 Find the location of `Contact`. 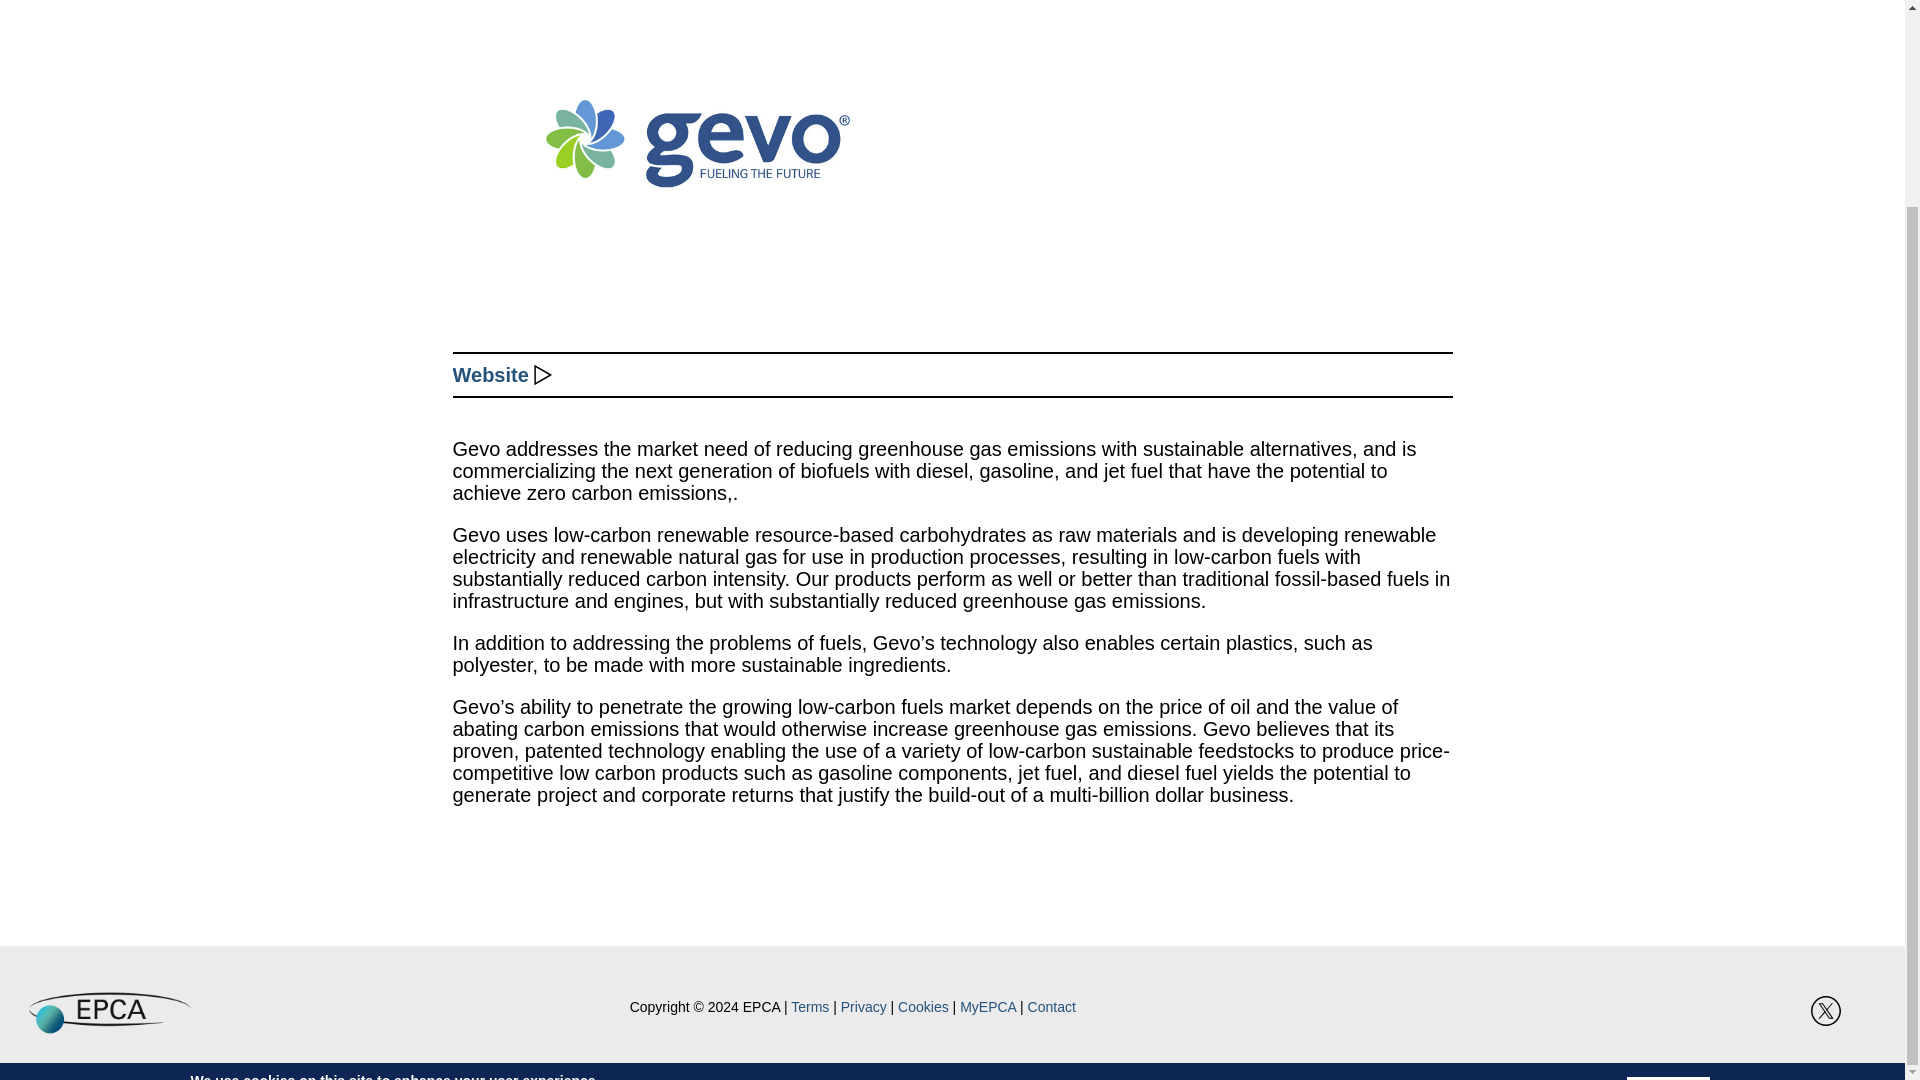

Contact is located at coordinates (1051, 1007).